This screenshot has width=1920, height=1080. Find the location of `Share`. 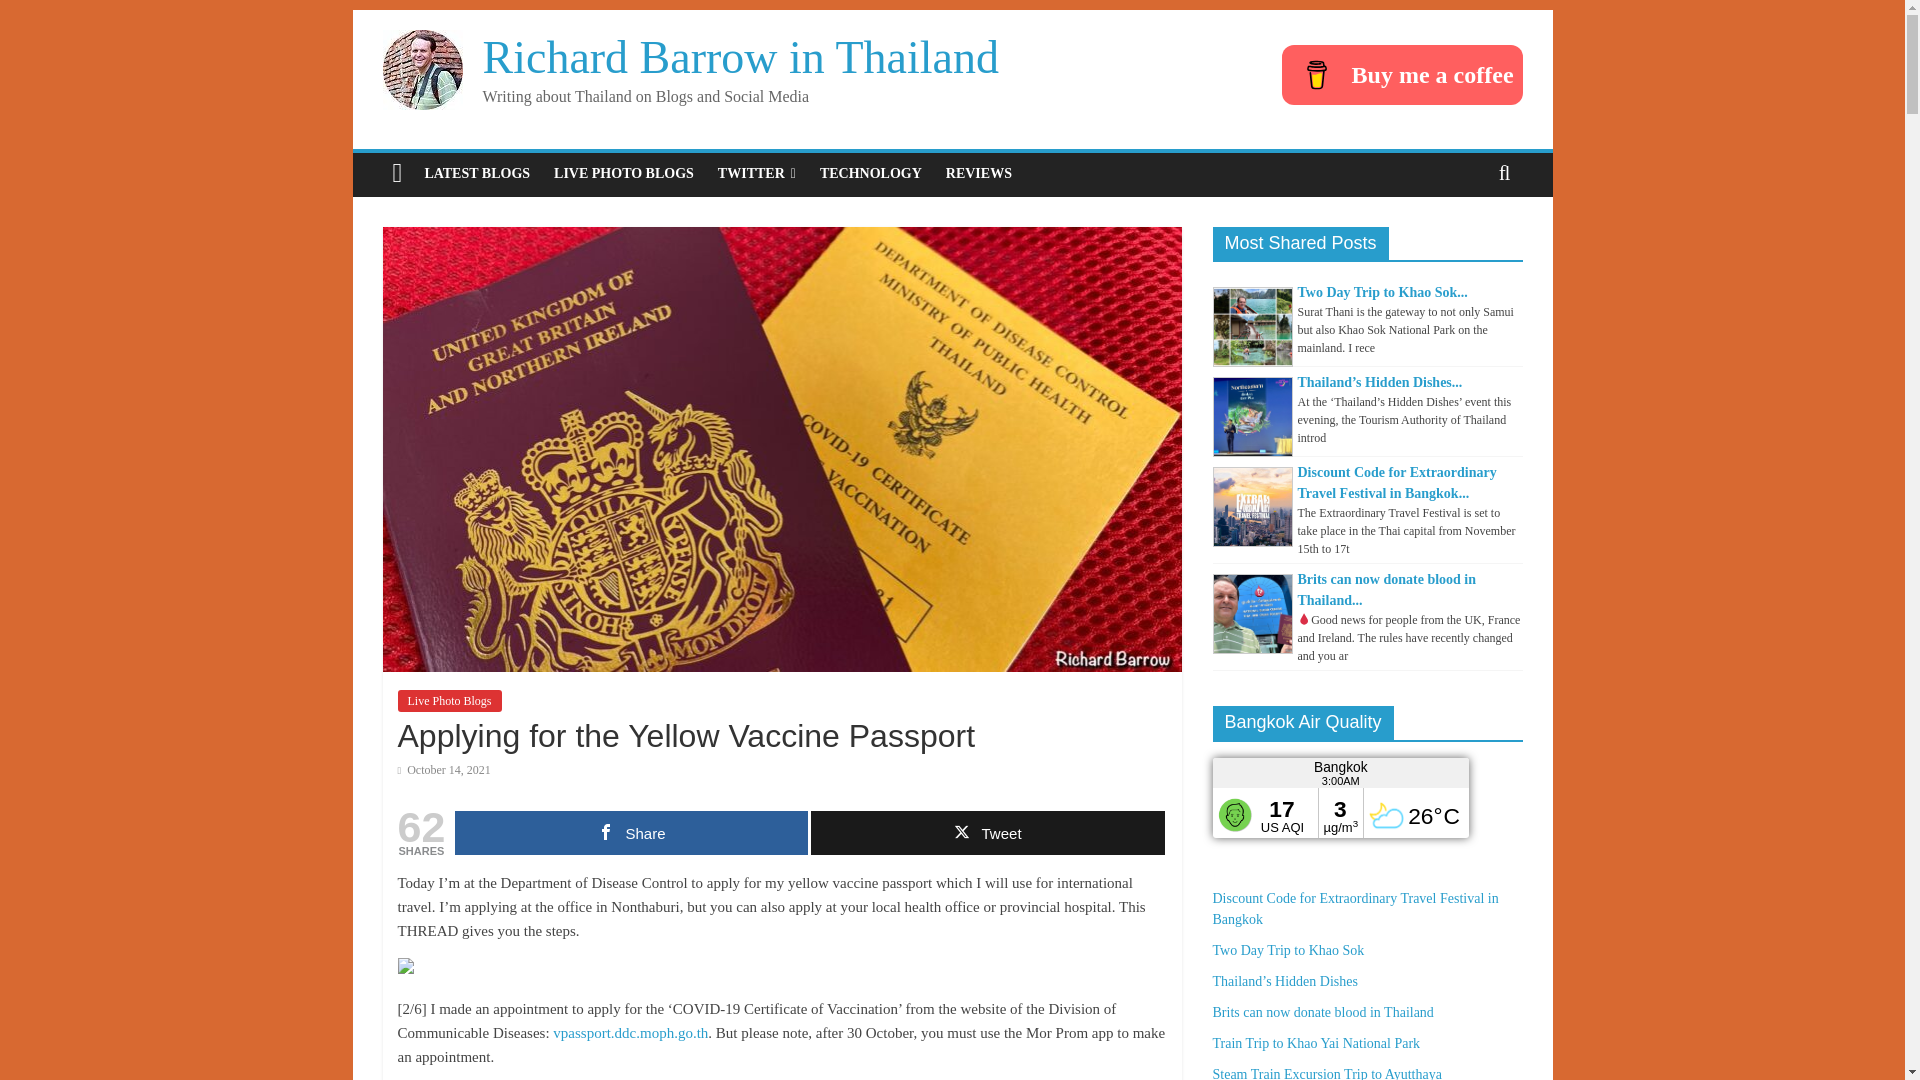

Share is located at coordinates (632, 833).